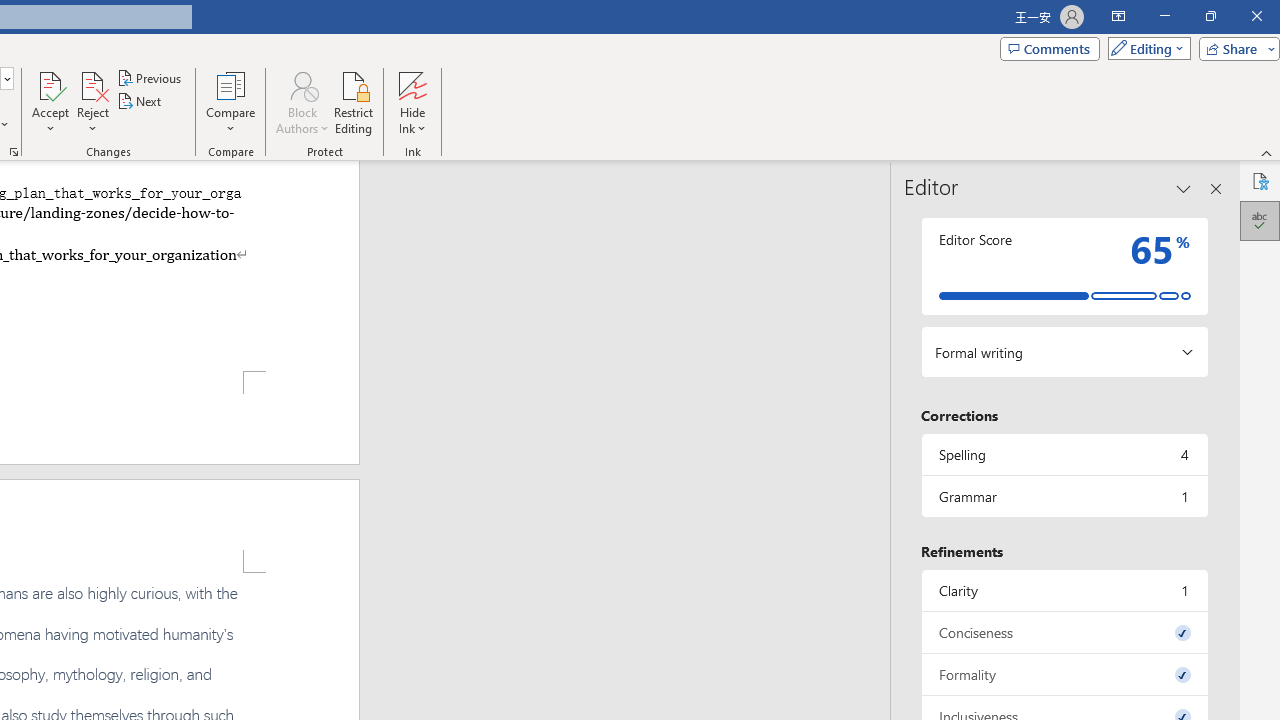 Image resolution: width=1280 pixels, height=720 pixels. What do you see at coordinates (1267, 152) in the screenshot?
I see `Collapse the Ribbon` at bounding box center [1267, 152].